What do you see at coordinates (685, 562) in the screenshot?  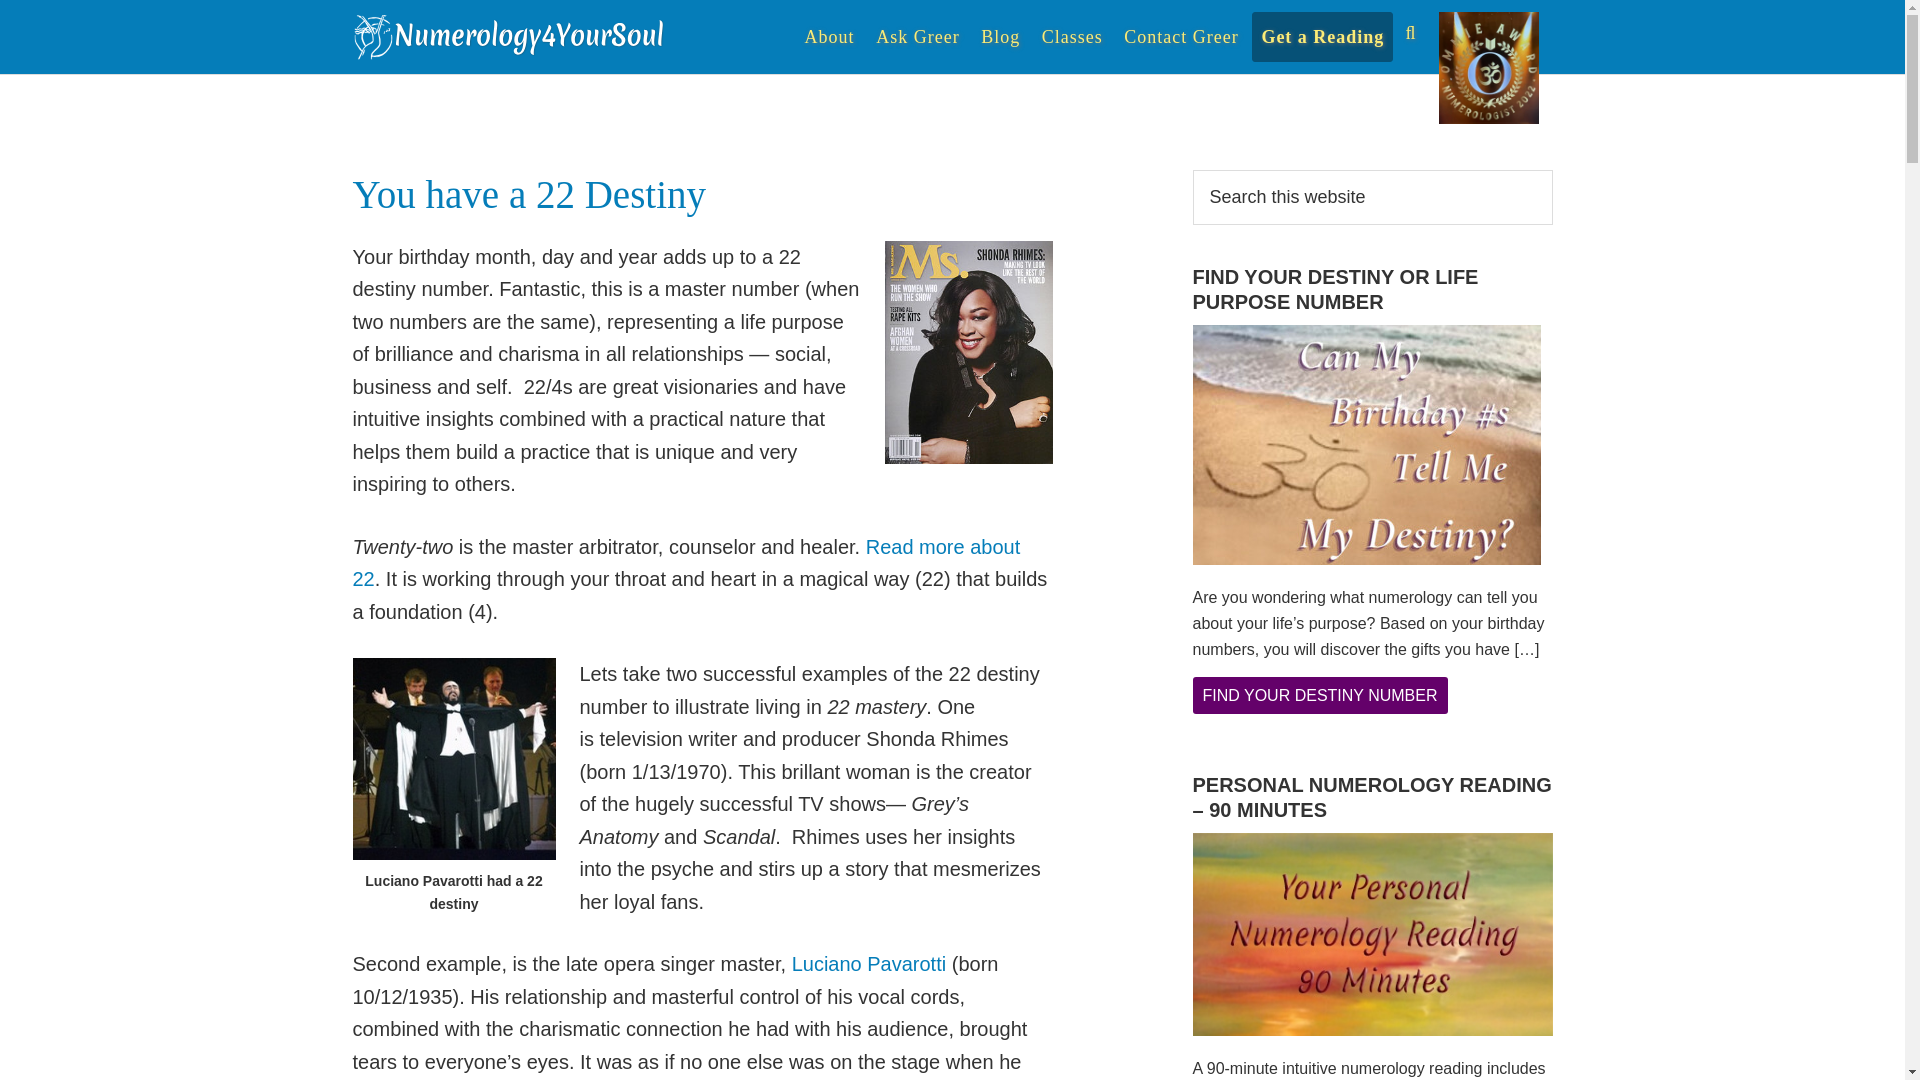 I see `Why is 22 a Master Number?` at bounding box center [685, 562].